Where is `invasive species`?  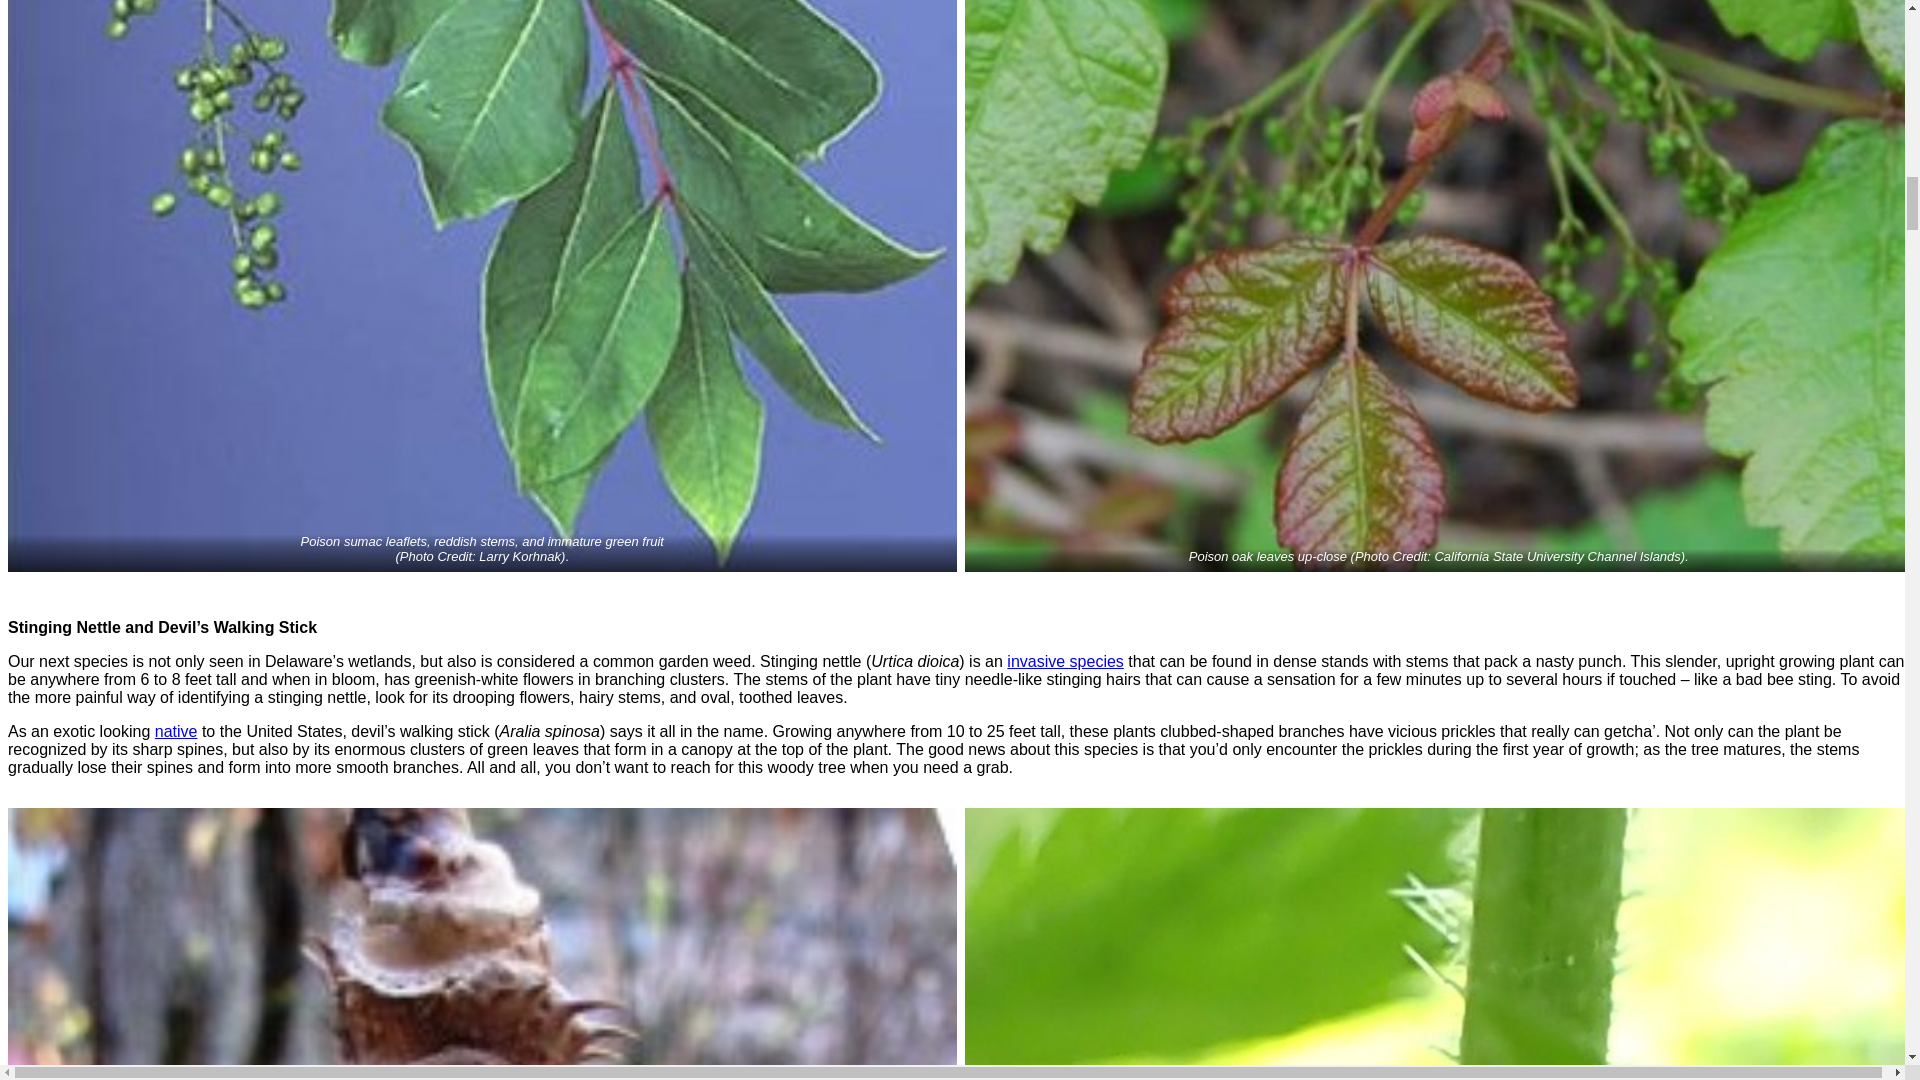
invasive species is located at coordinates (1064, 661).